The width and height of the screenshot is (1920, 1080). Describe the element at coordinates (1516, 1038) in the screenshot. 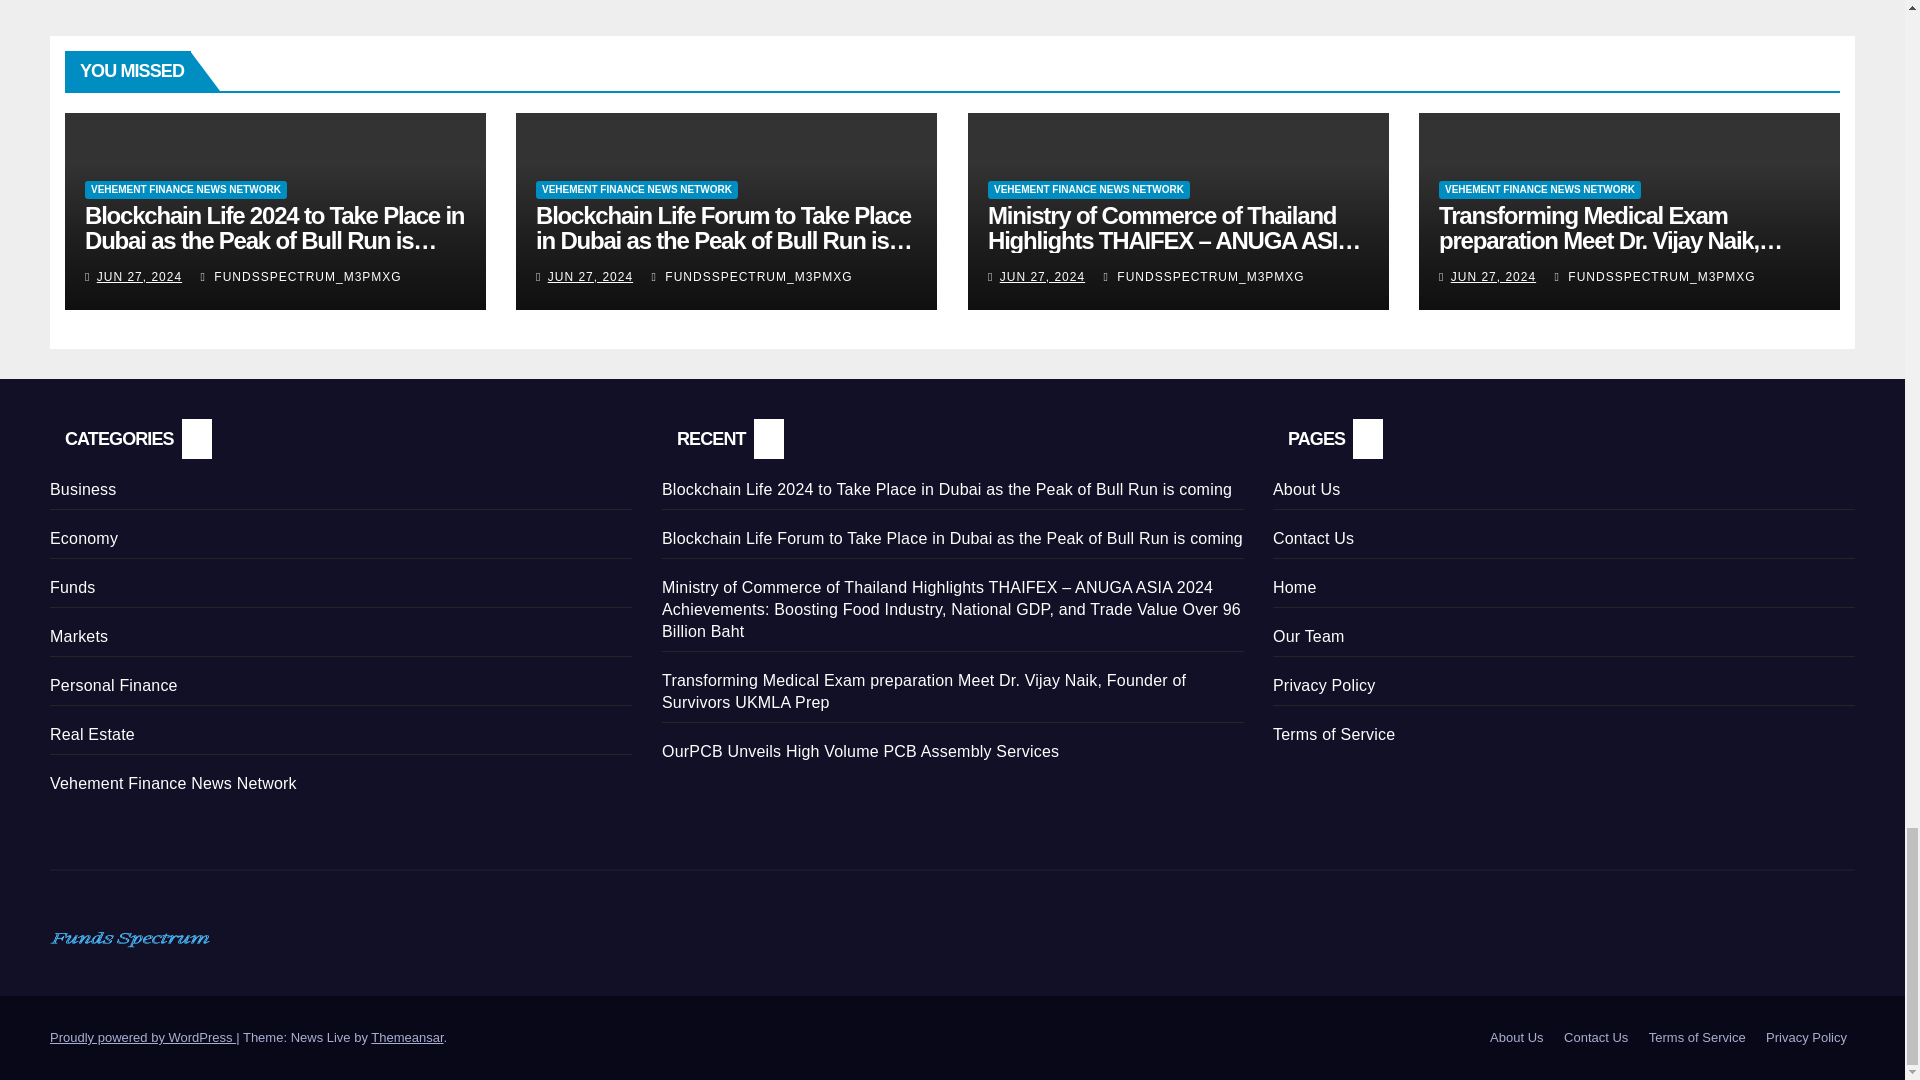

I see `About Us` at that location.